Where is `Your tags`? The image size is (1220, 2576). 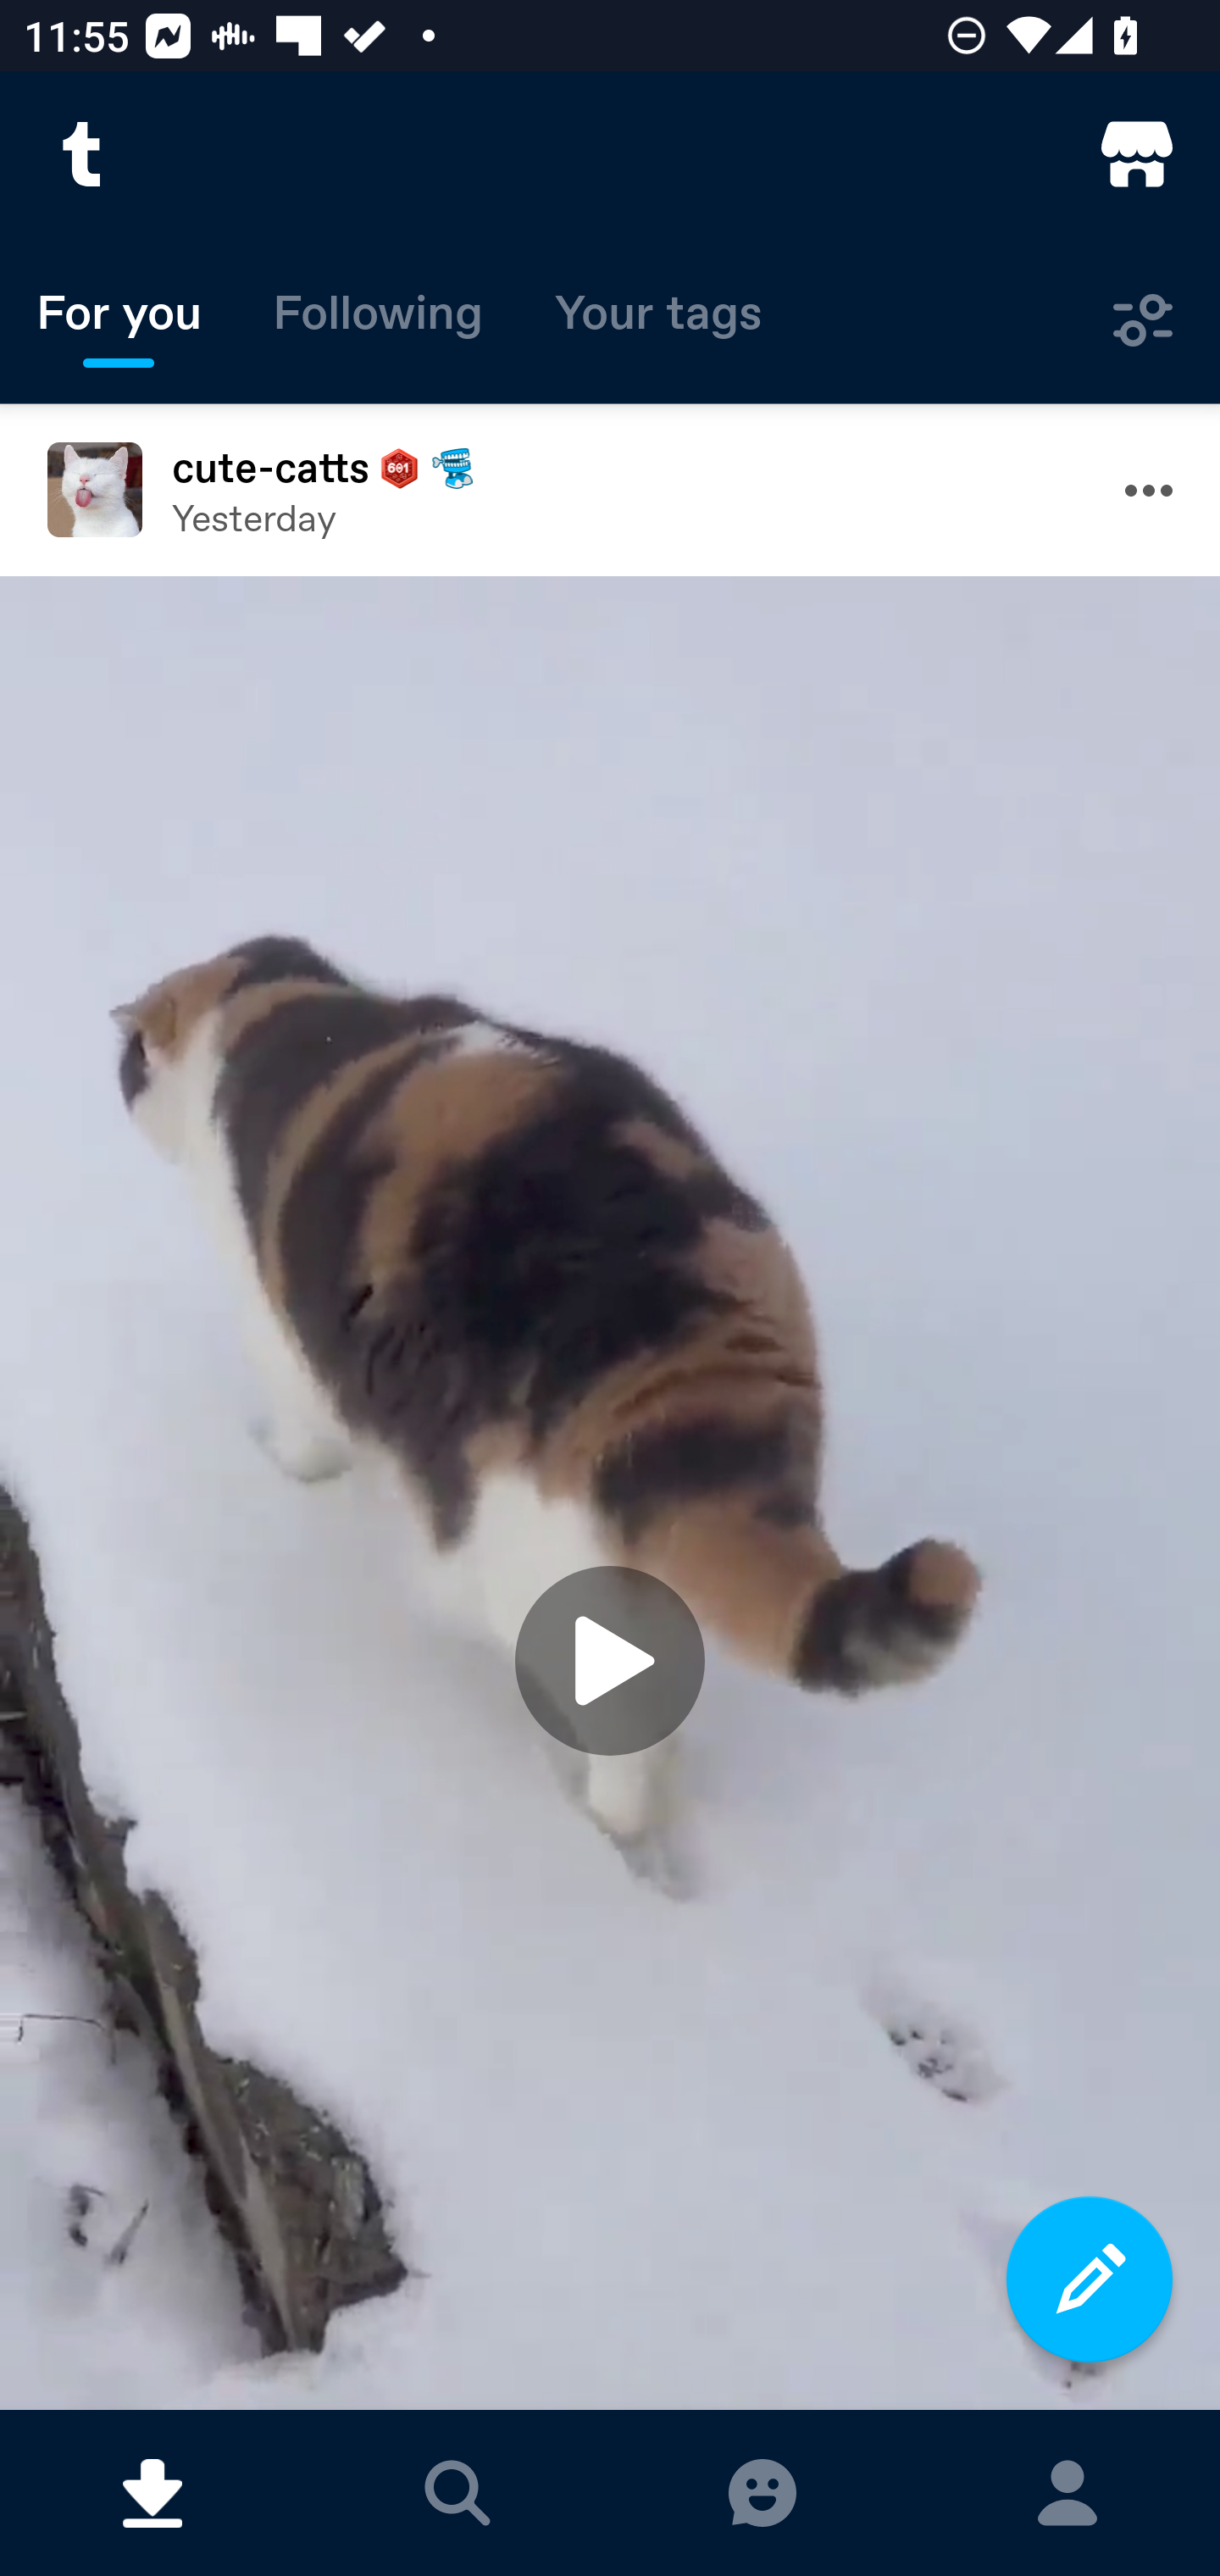
Your tags is located at coordinates (658, 320).